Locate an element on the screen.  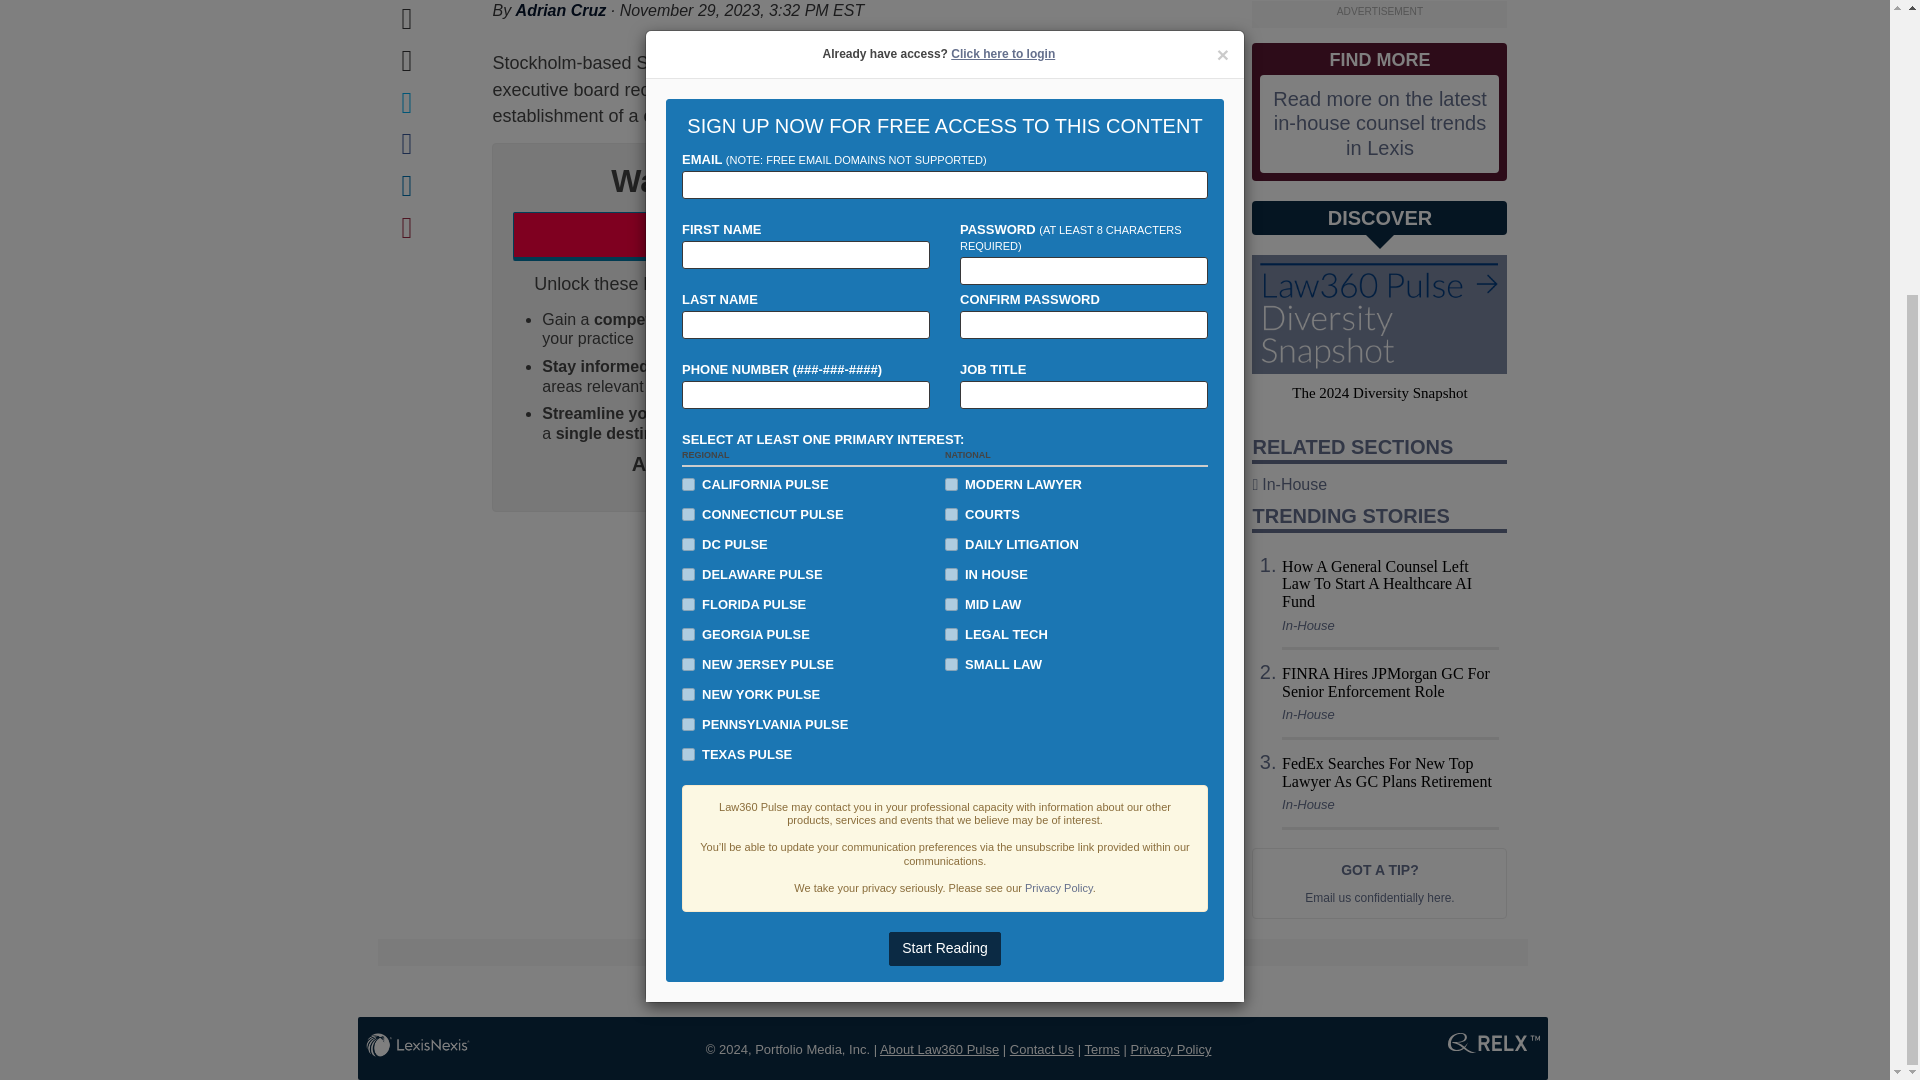
florida-pulse is located at coordinates (688, 212).